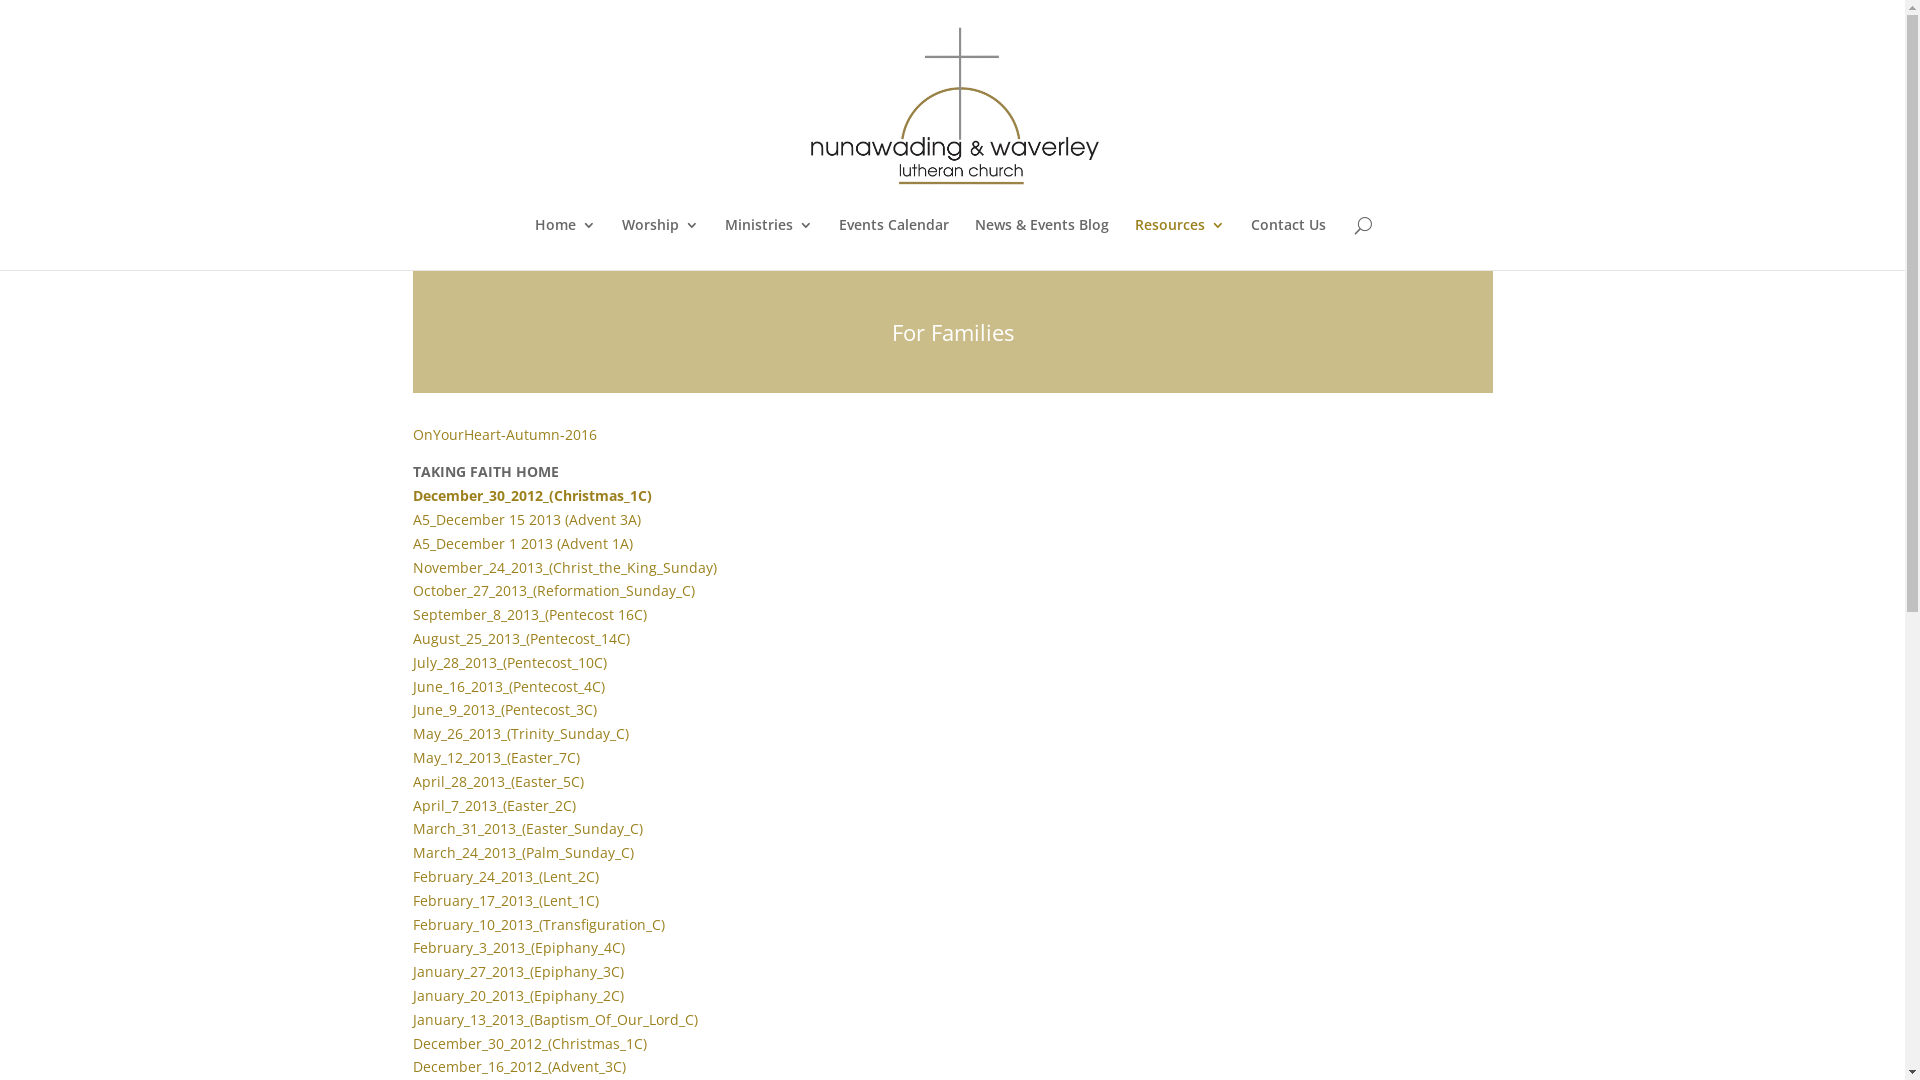  I want to click on Ministries, so click(769, 244).